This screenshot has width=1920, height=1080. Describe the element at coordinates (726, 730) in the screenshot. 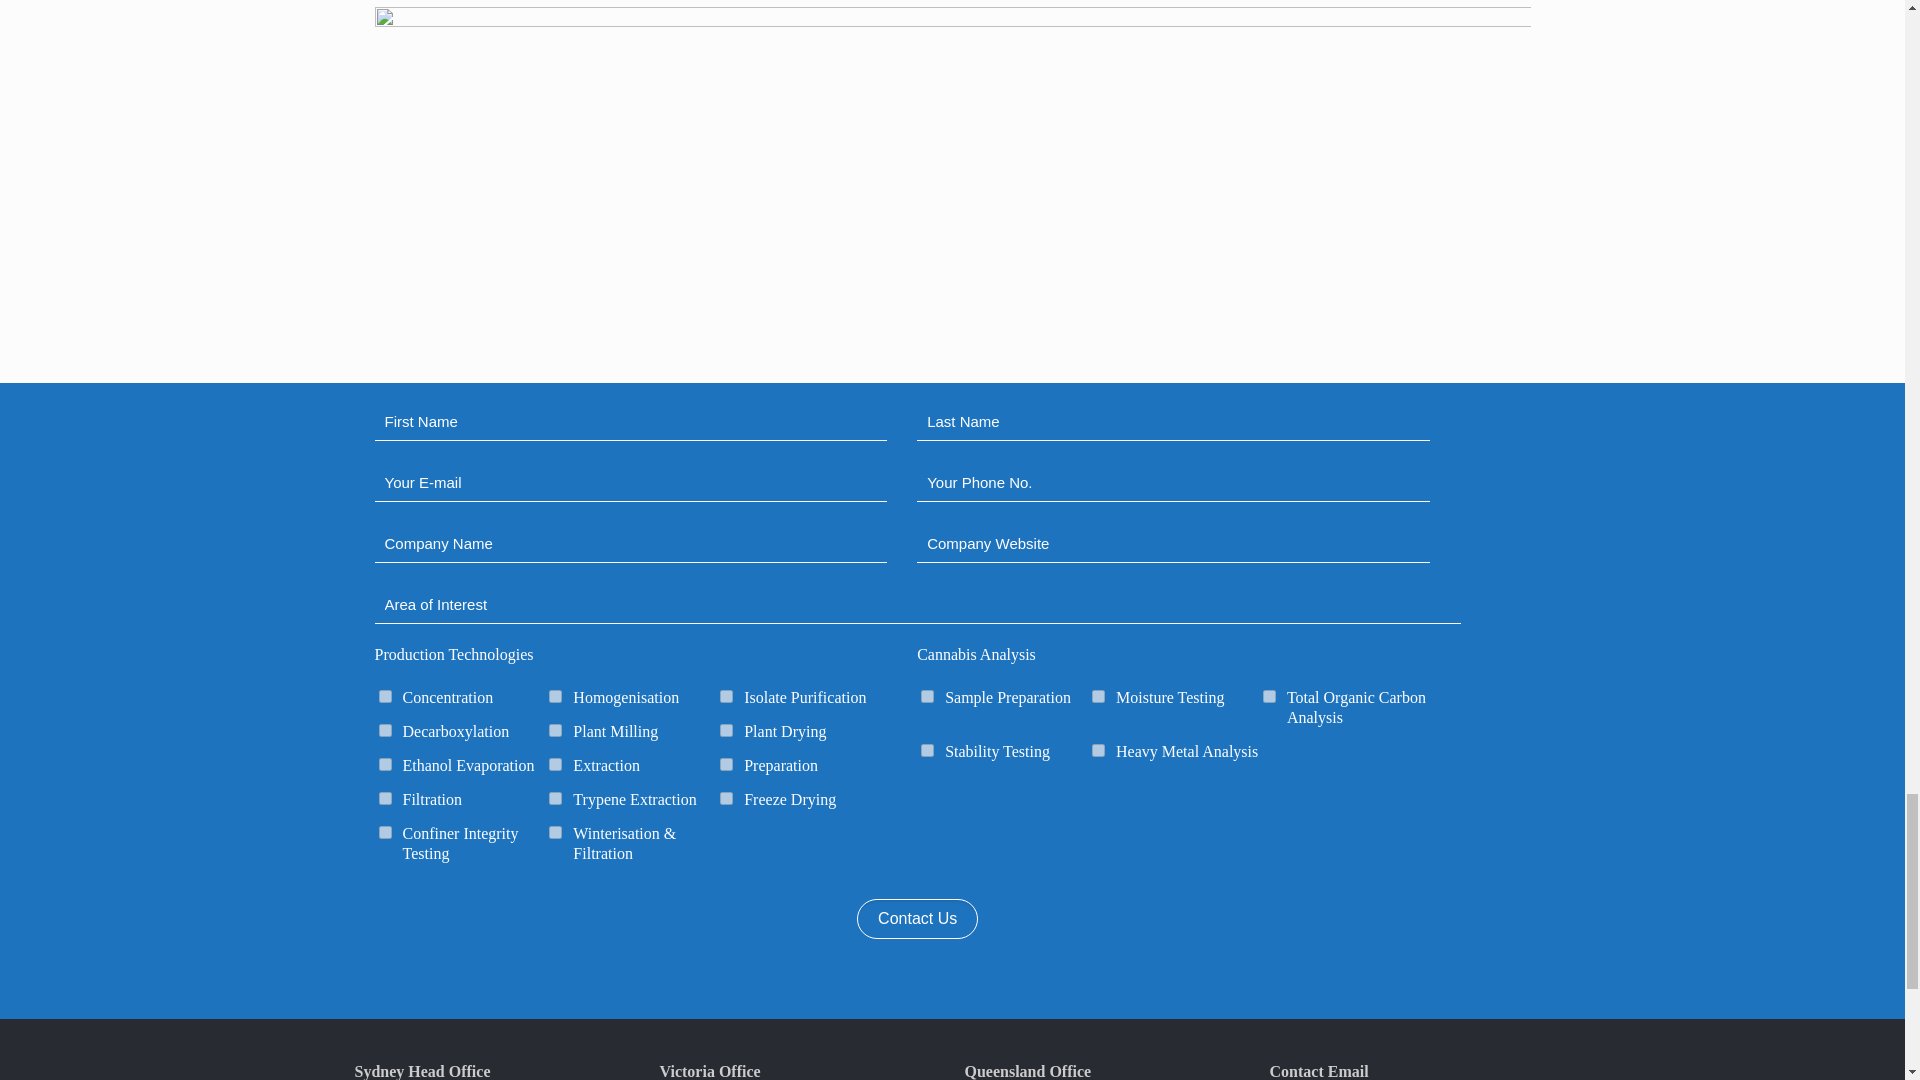

I see `Plant Drying` at that location.